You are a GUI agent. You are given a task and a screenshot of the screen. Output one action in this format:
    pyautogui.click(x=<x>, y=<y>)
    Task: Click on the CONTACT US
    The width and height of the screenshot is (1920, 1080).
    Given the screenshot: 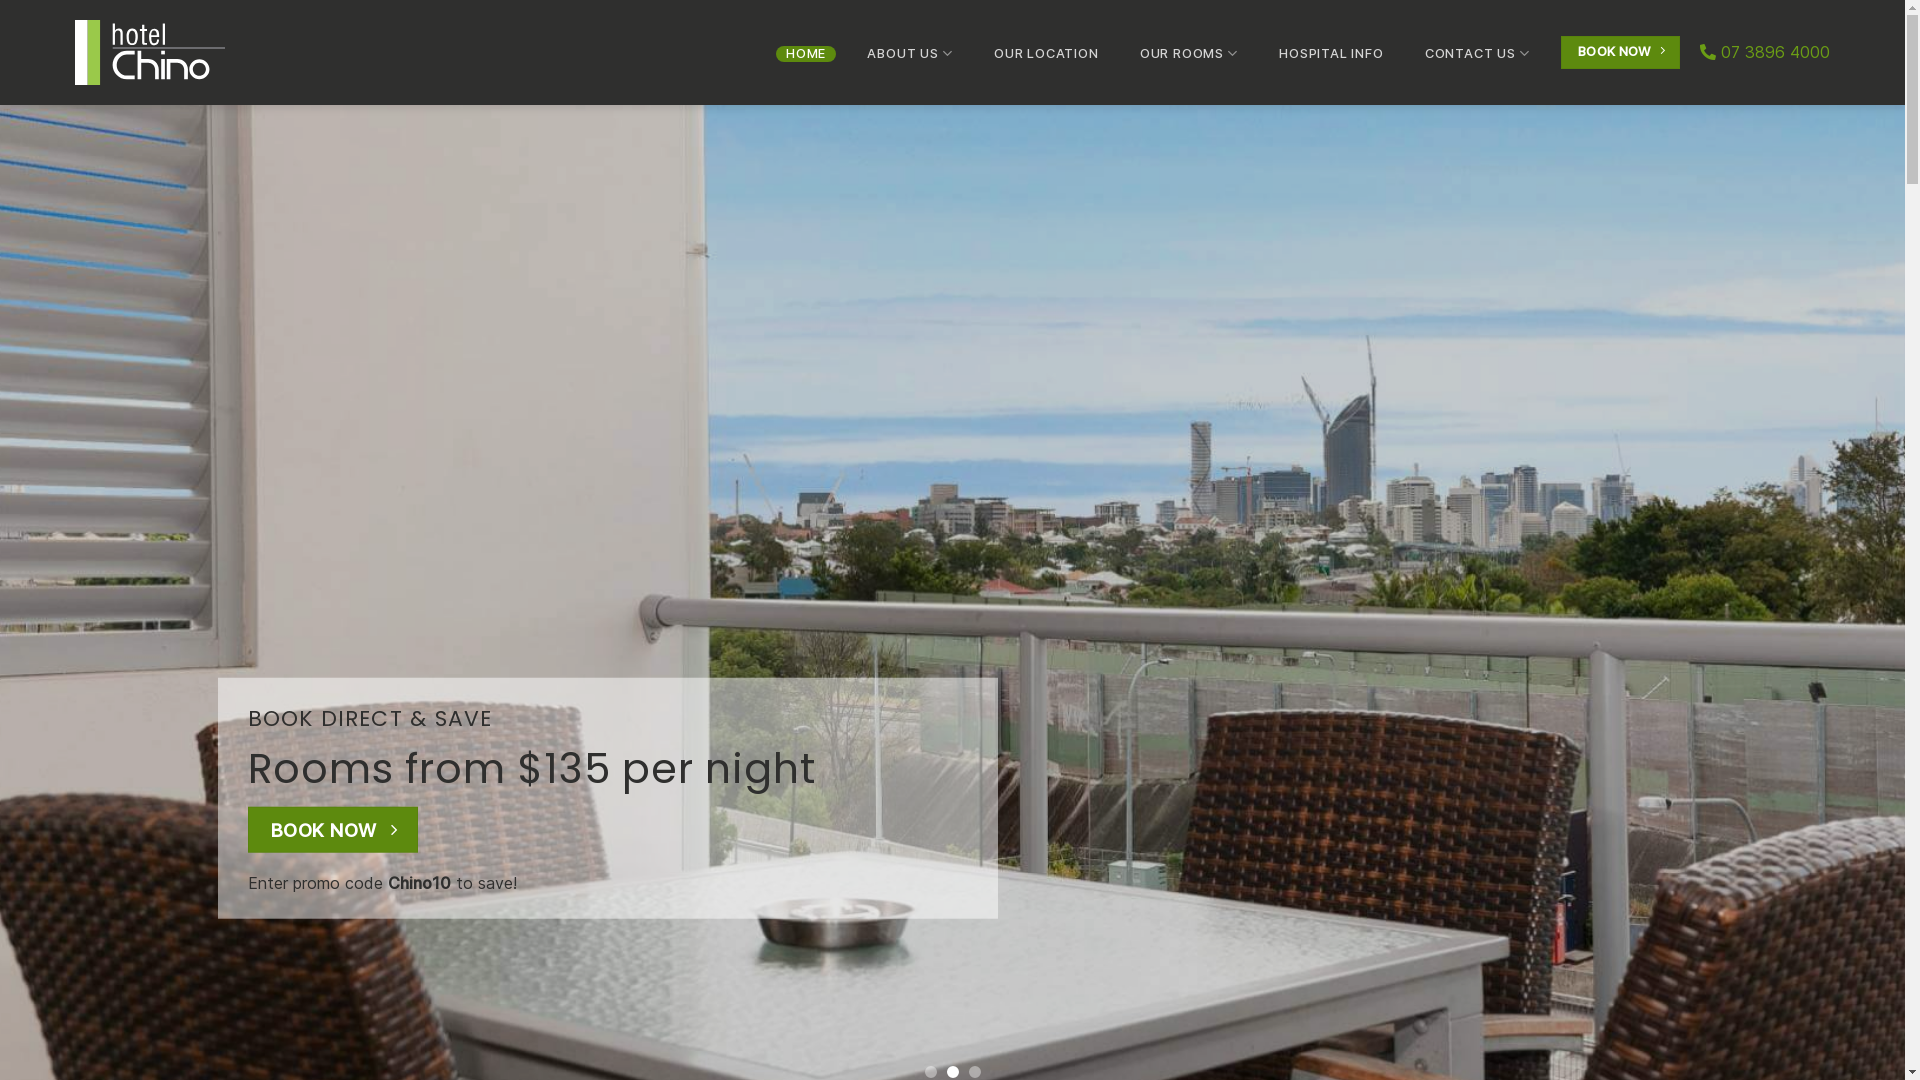 What is the action you would take?
    pyautogui.click(x=1477, y=54)
    